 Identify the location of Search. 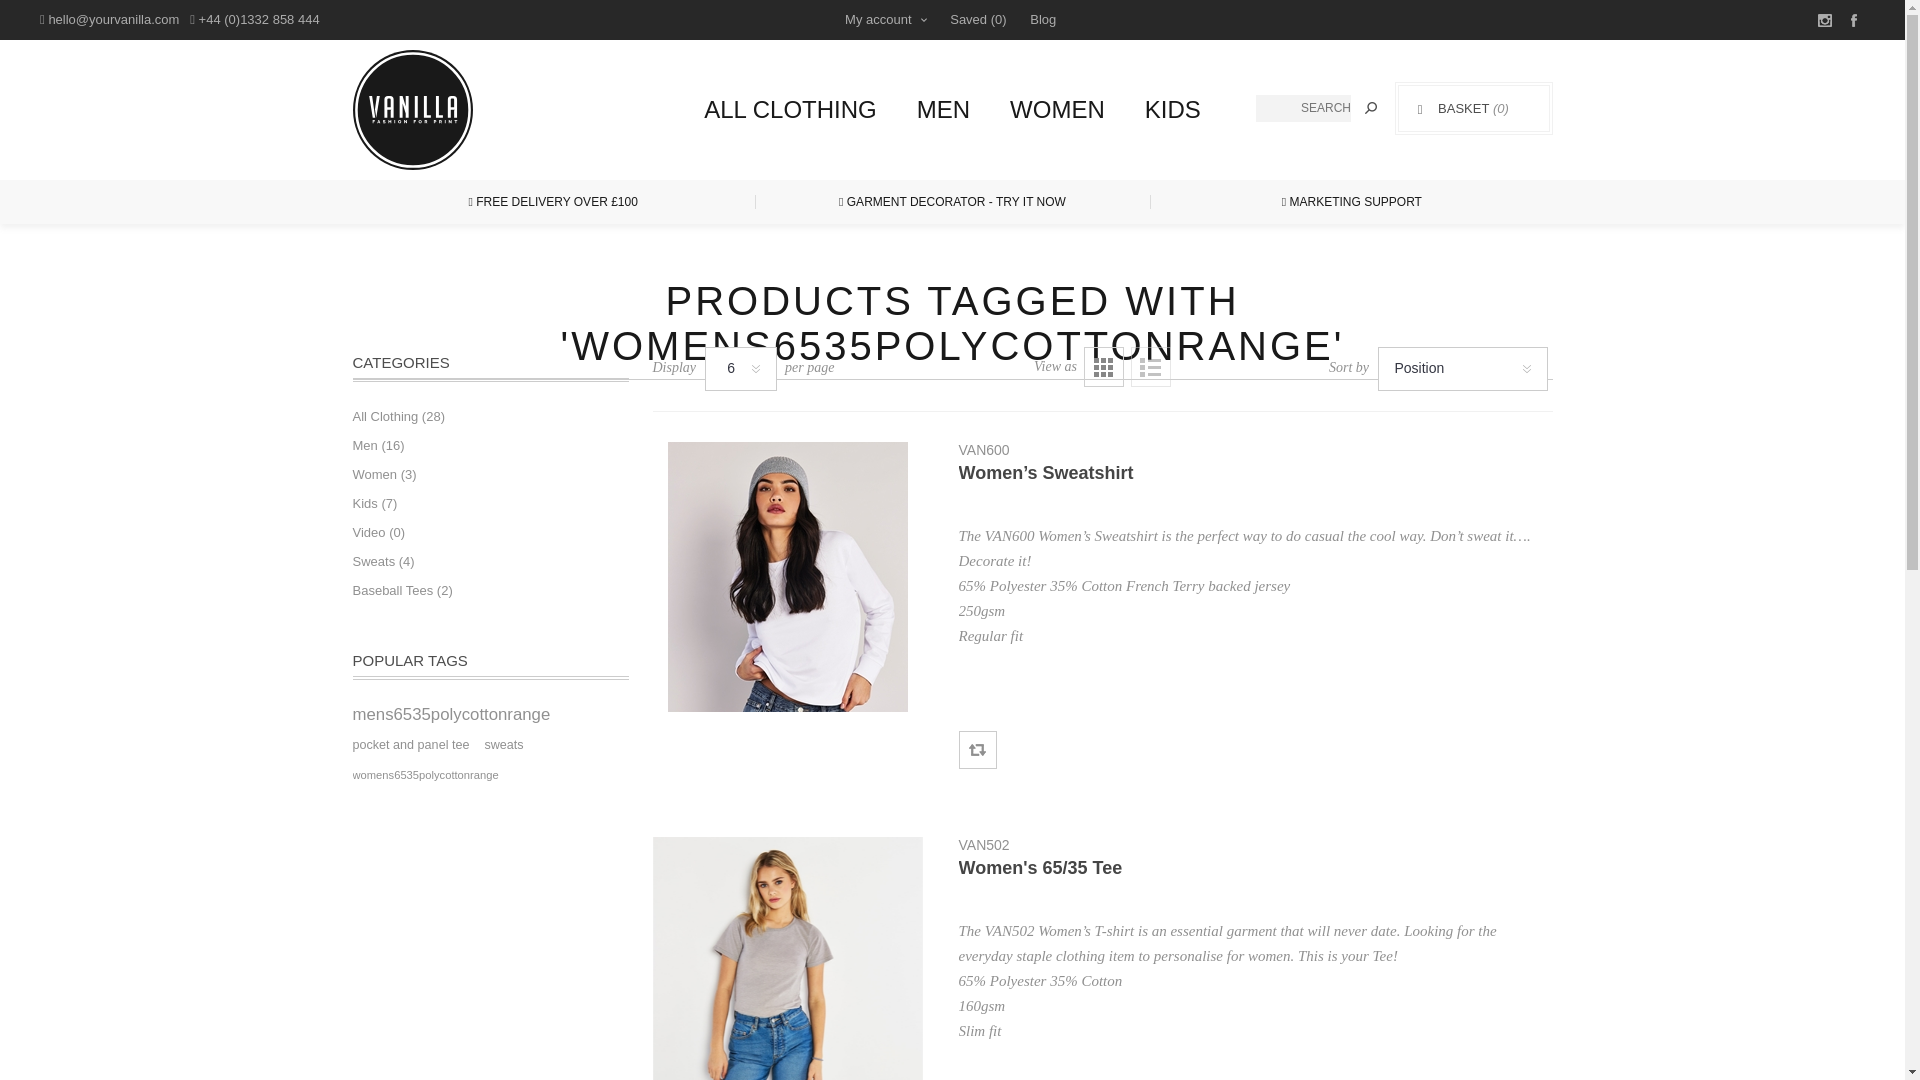
(1370, 108).